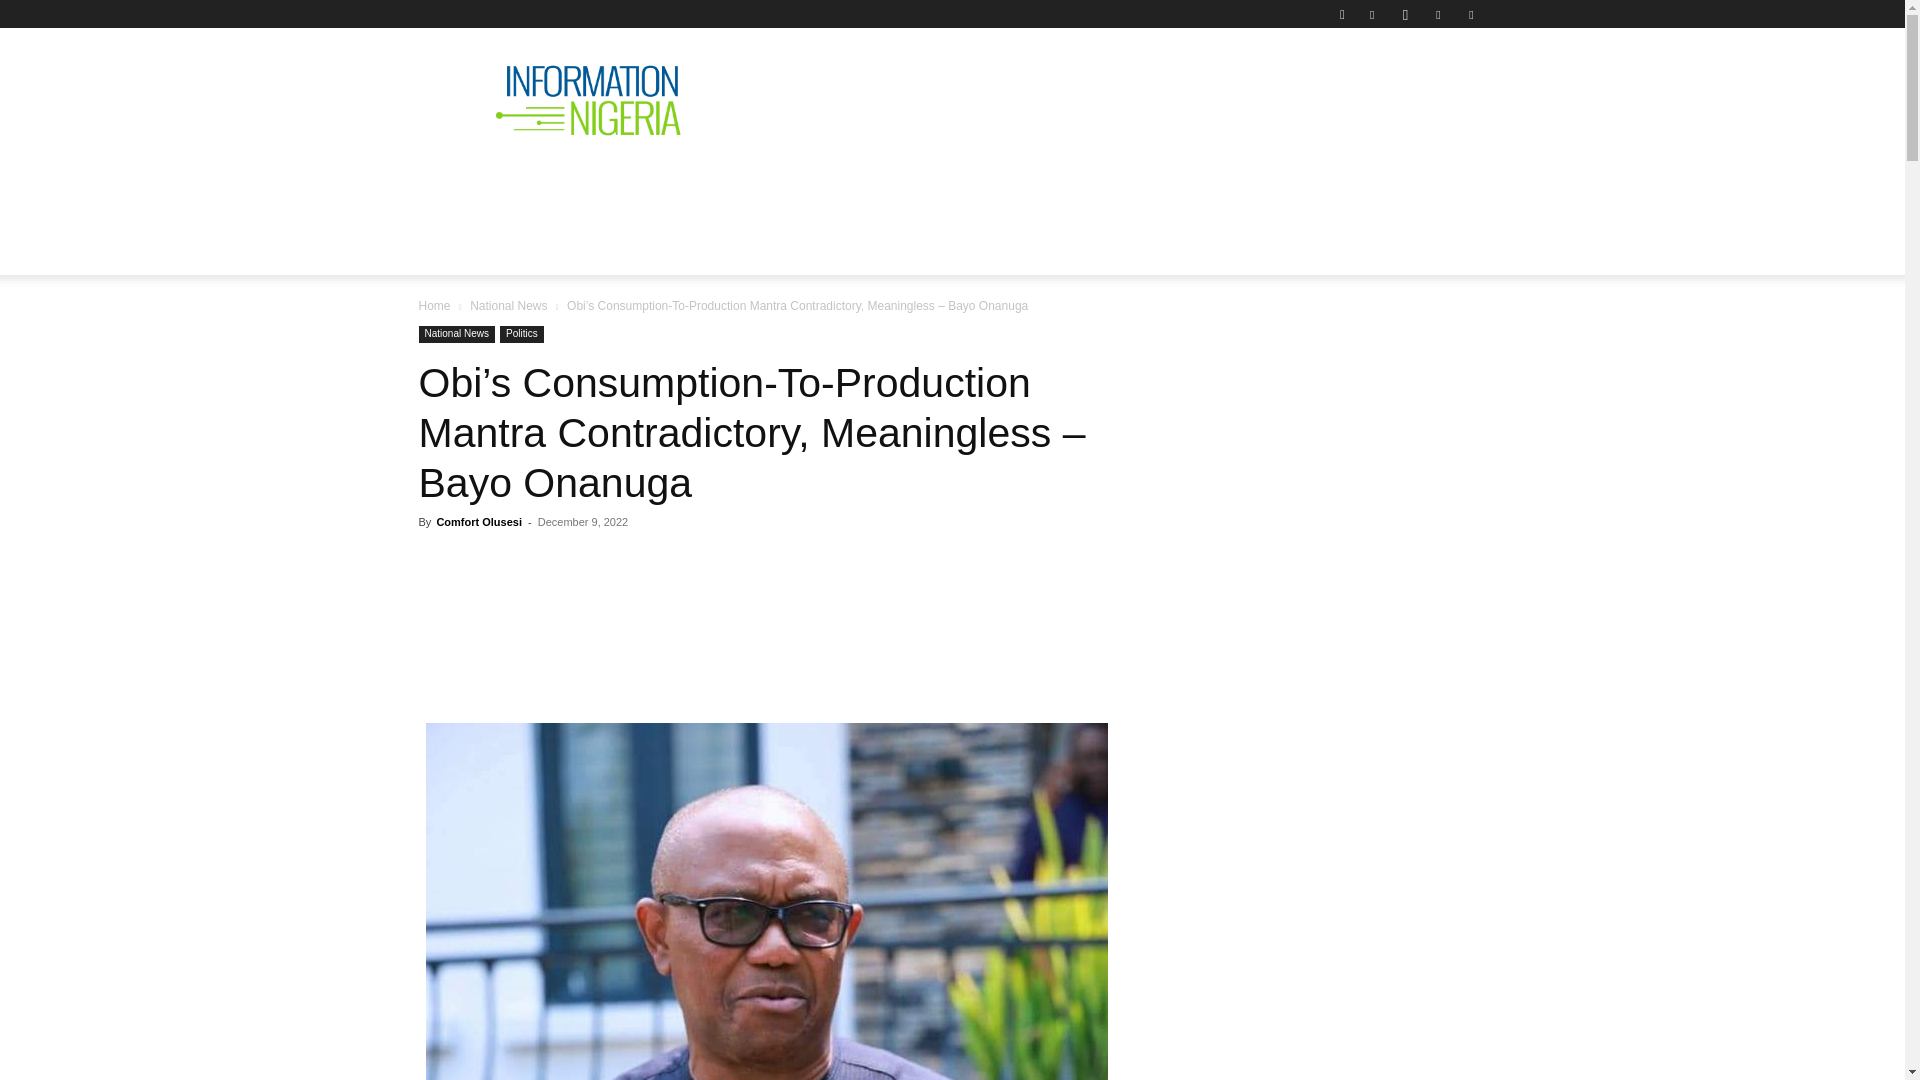 The image size is (1920, 1080). Describe the element at coordinates (1470, 14) in the screenshot. I see `Youtube` at that location.